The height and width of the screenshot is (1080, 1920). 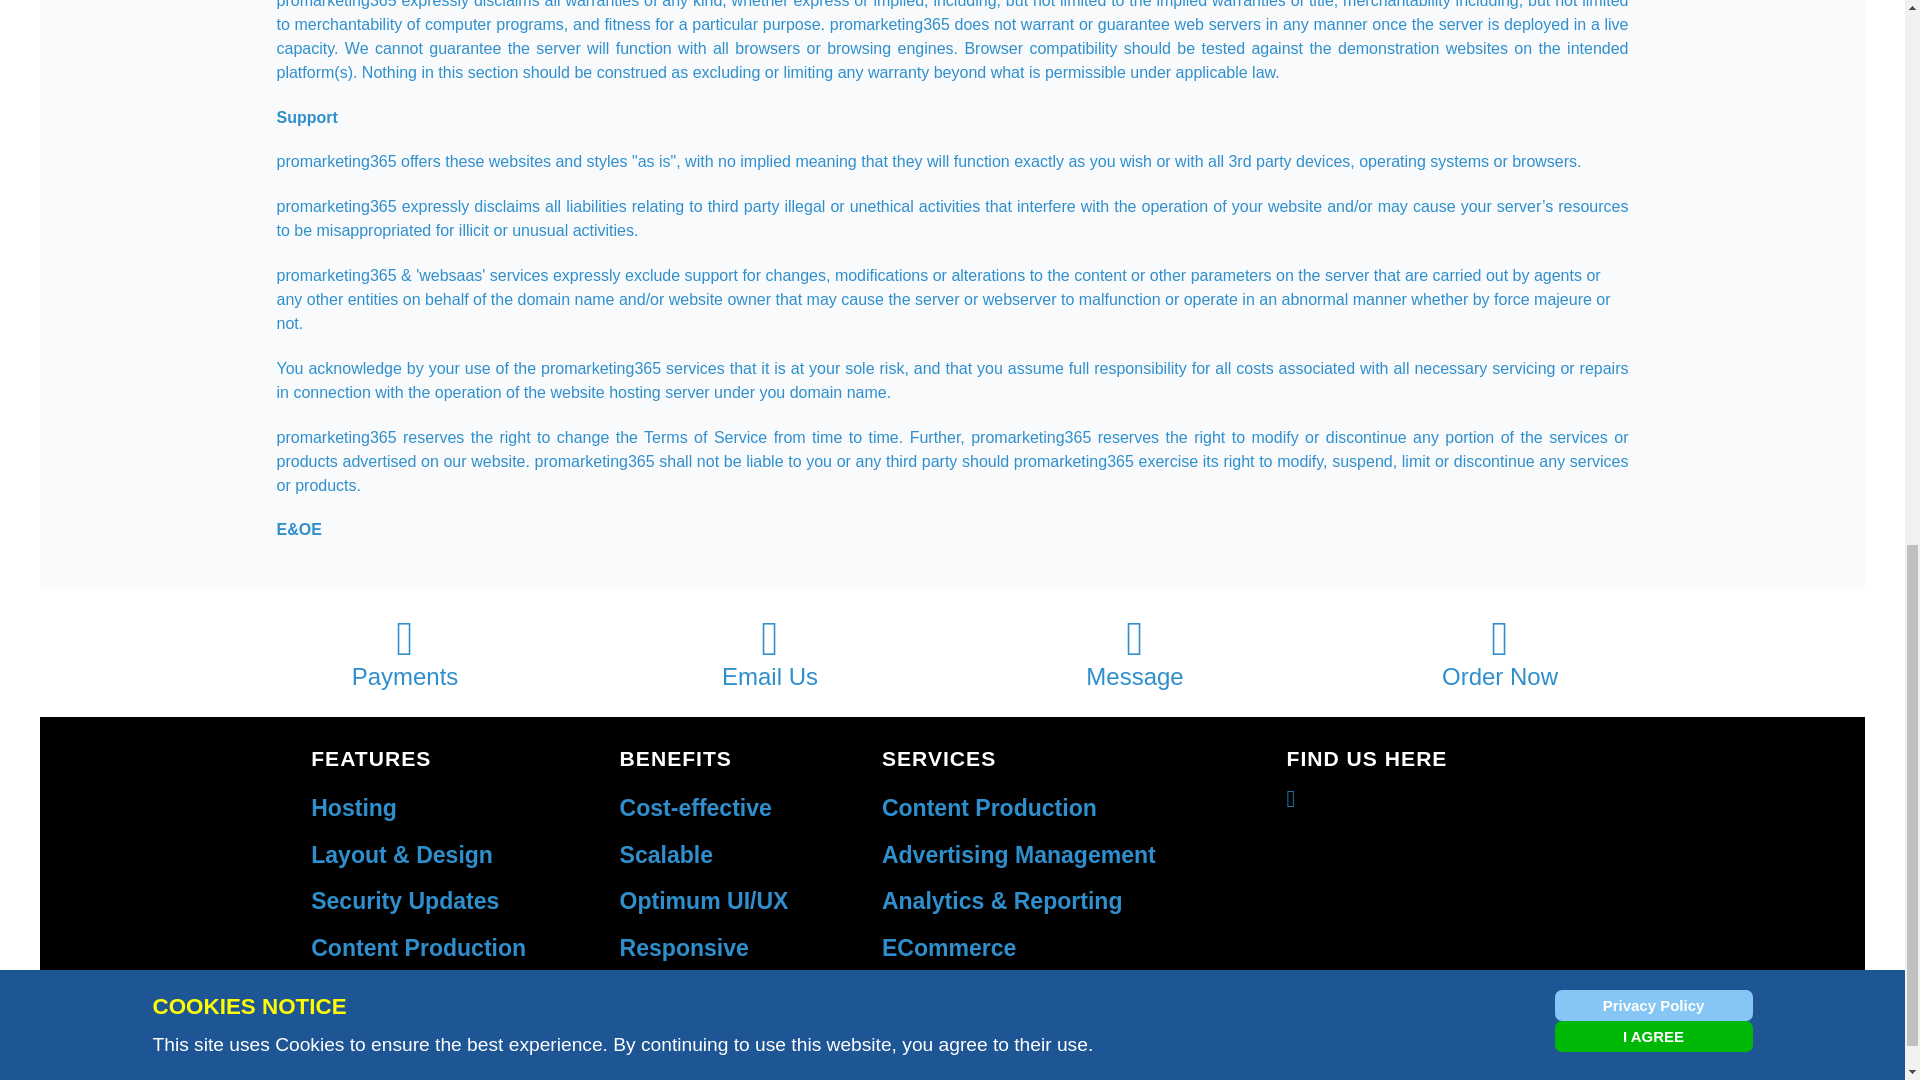 I want to click on Cost-effective, so click(x=696, y=807).